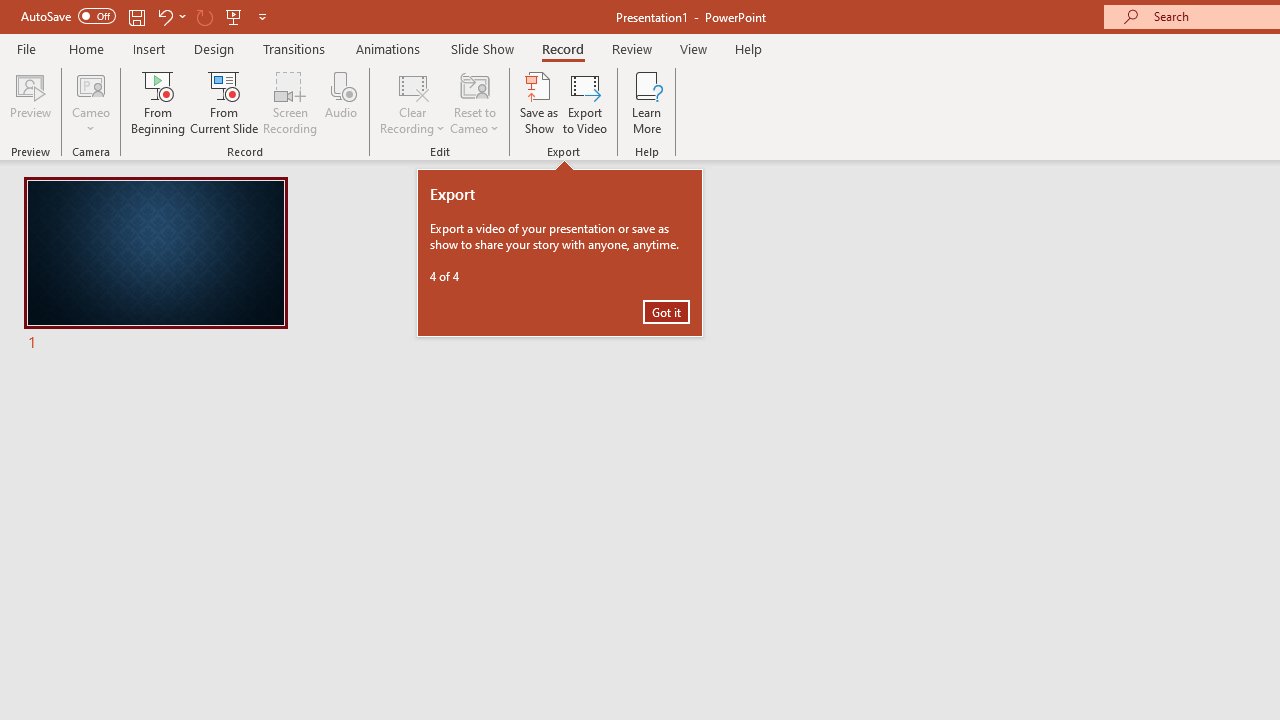 The image size is (1280, 720). Describe the element at coordinates (204, 16) in the screenshot. I see `Redo` at that location.